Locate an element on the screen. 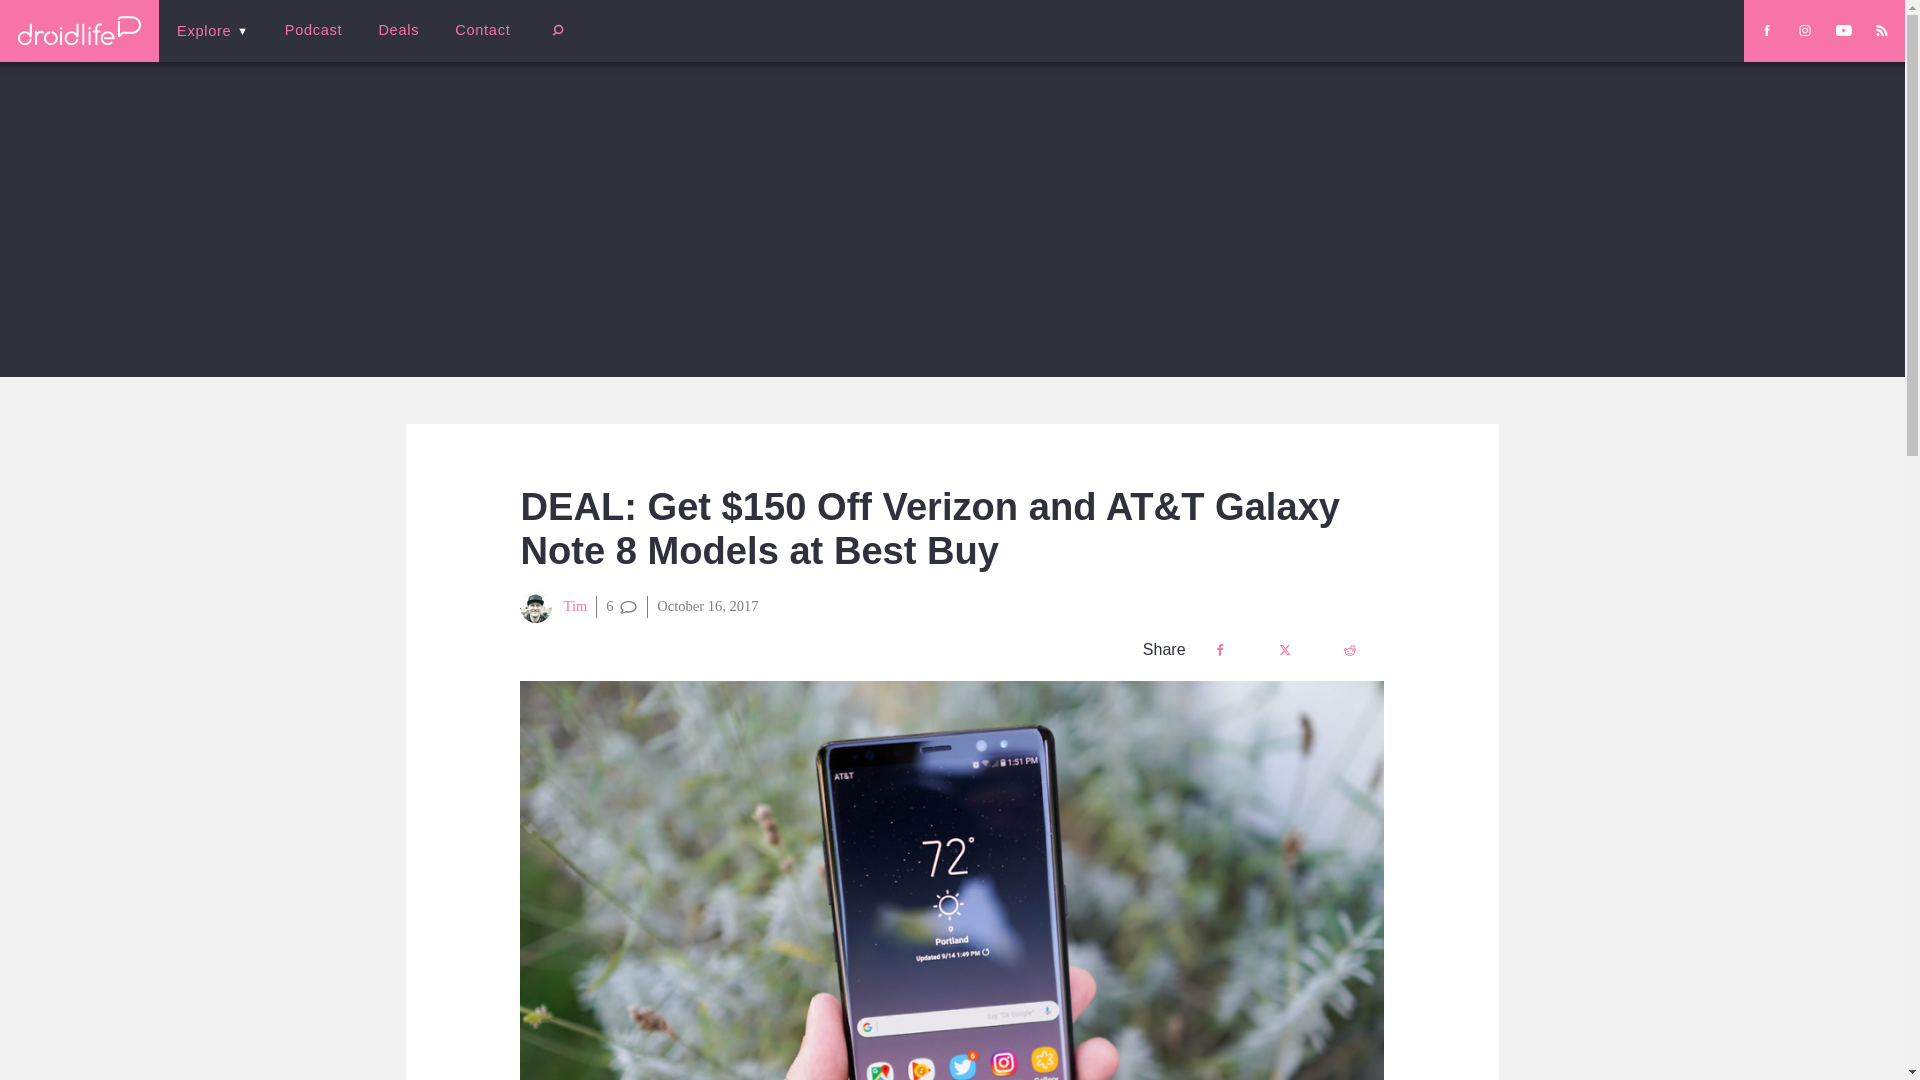 This screenshot has width=1920, height=1080. Beginners' Guide is located at coordinates (475, 44).